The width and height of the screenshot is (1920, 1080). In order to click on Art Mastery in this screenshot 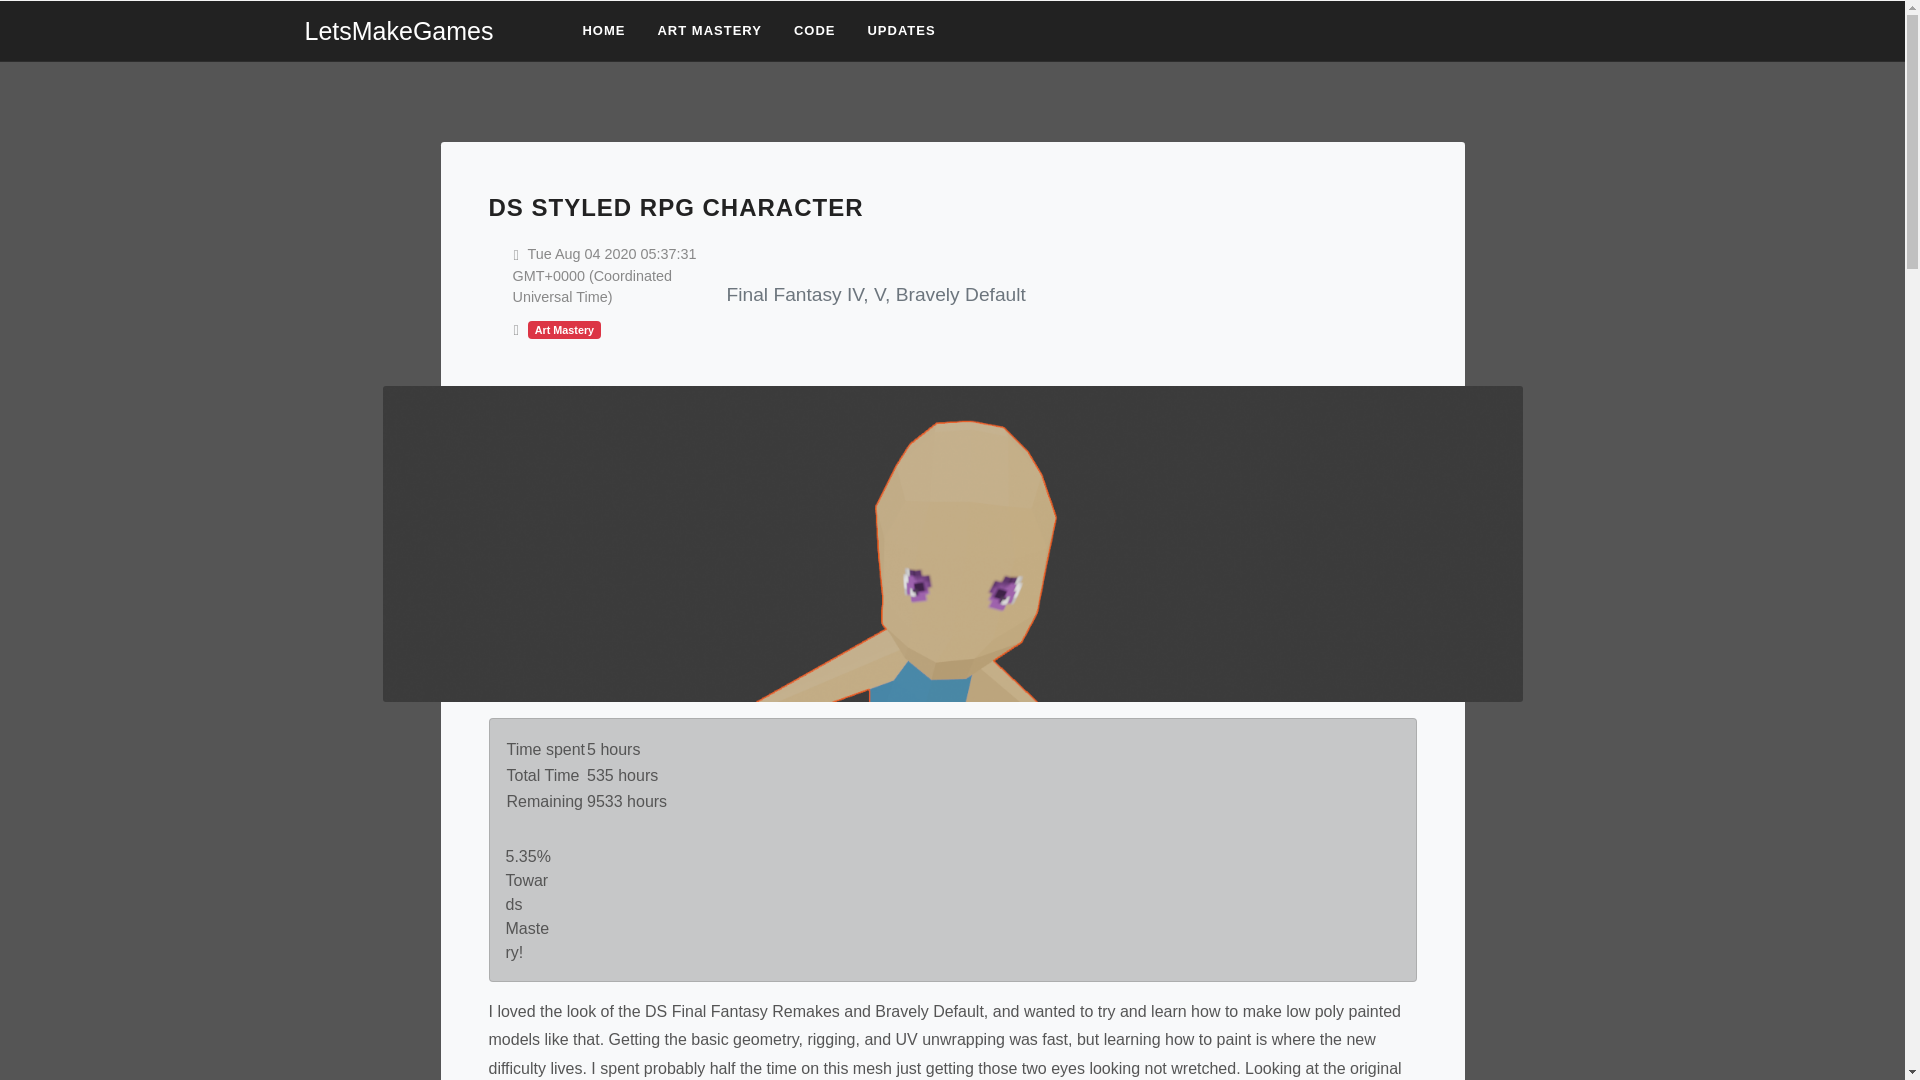, I will do `click(564, 328)`.